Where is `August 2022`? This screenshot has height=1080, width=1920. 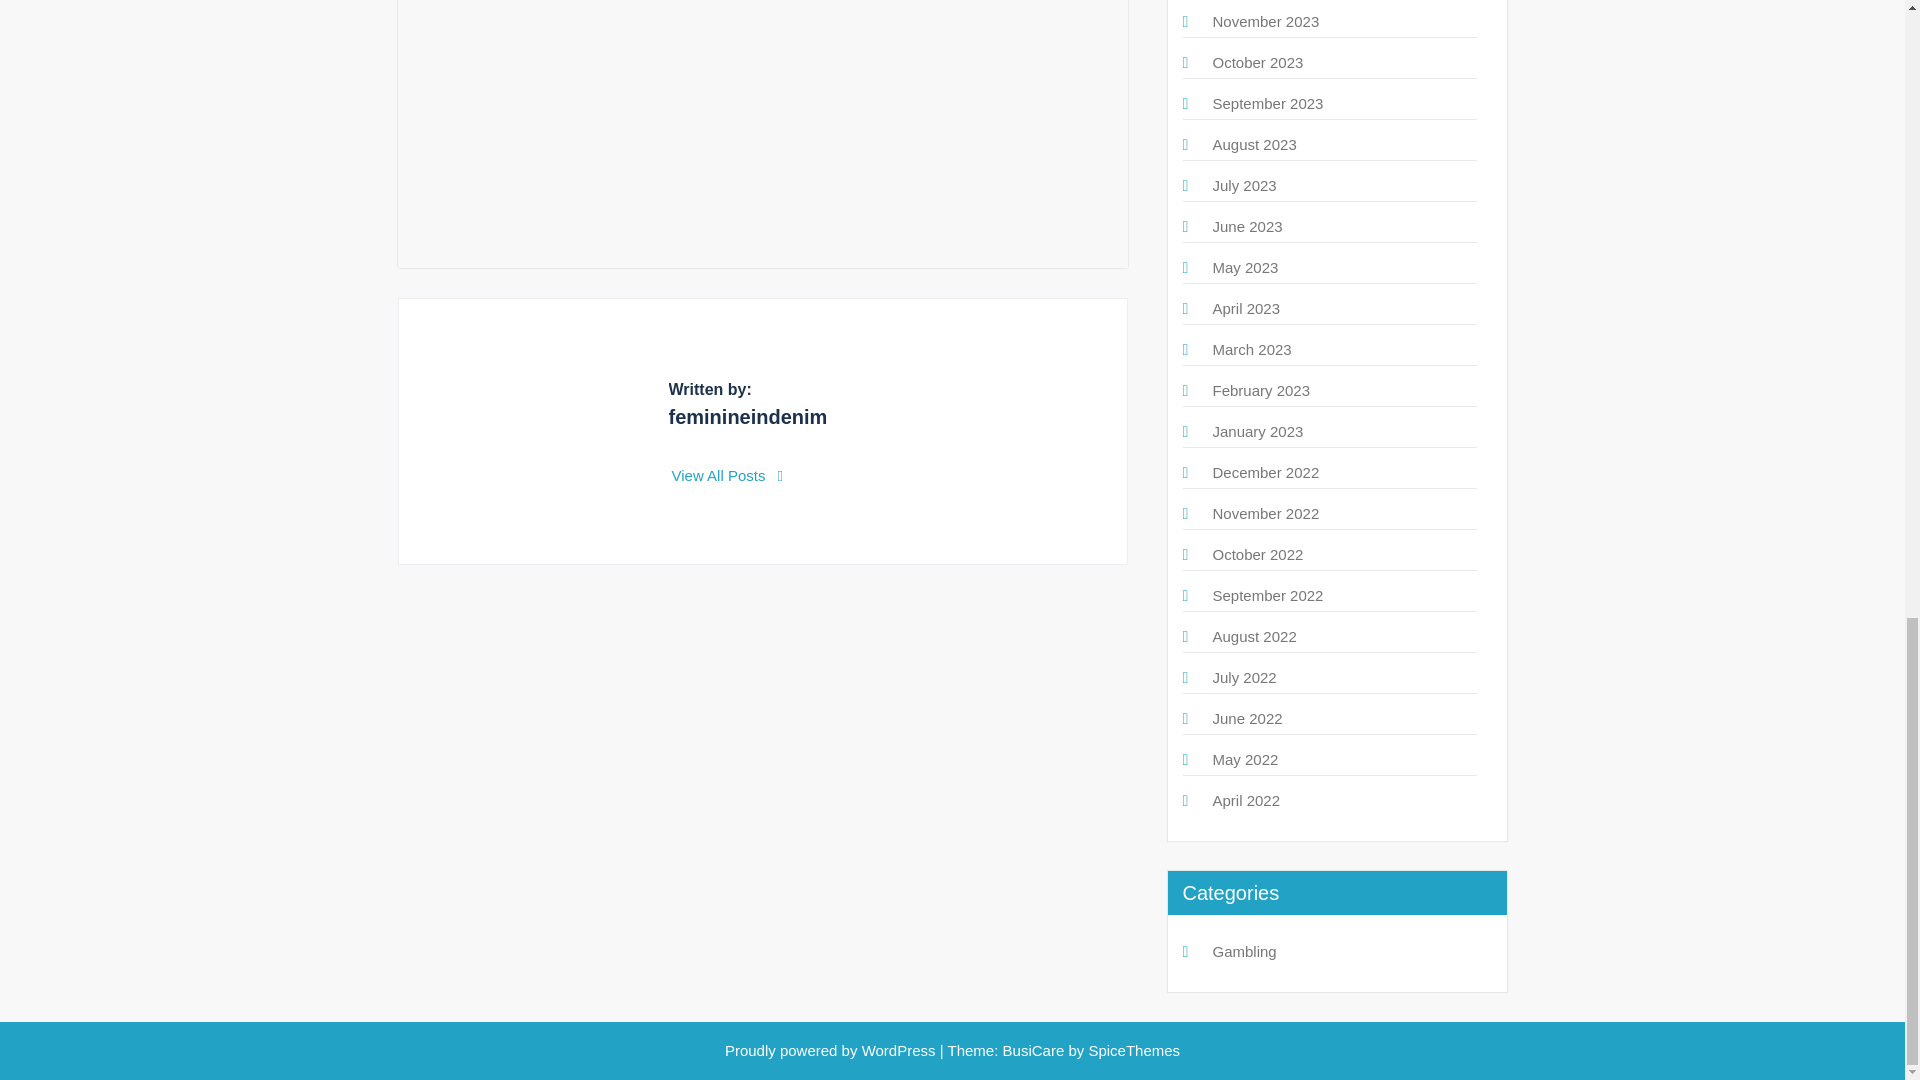 August 2022 is located at coordinates (1254, 636).